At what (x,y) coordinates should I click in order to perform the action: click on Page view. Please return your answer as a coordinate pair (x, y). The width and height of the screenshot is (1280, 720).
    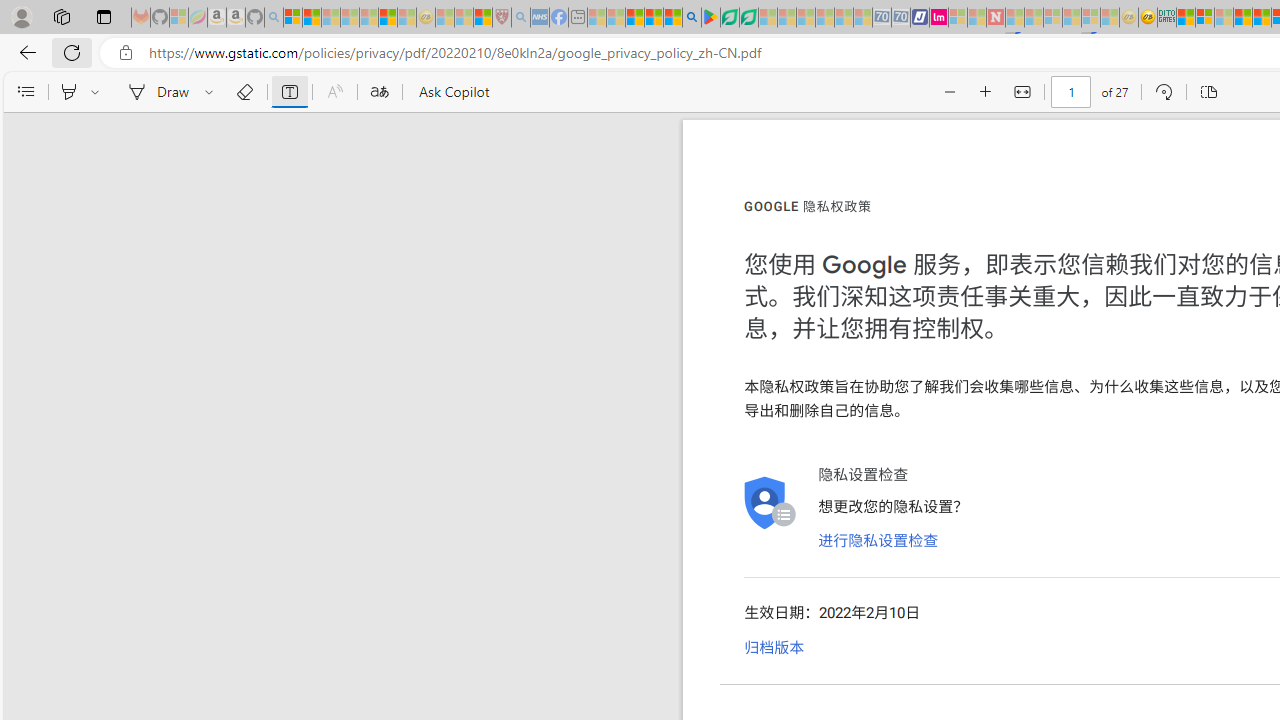
    Looking at the image, I should click on (1208, 92).